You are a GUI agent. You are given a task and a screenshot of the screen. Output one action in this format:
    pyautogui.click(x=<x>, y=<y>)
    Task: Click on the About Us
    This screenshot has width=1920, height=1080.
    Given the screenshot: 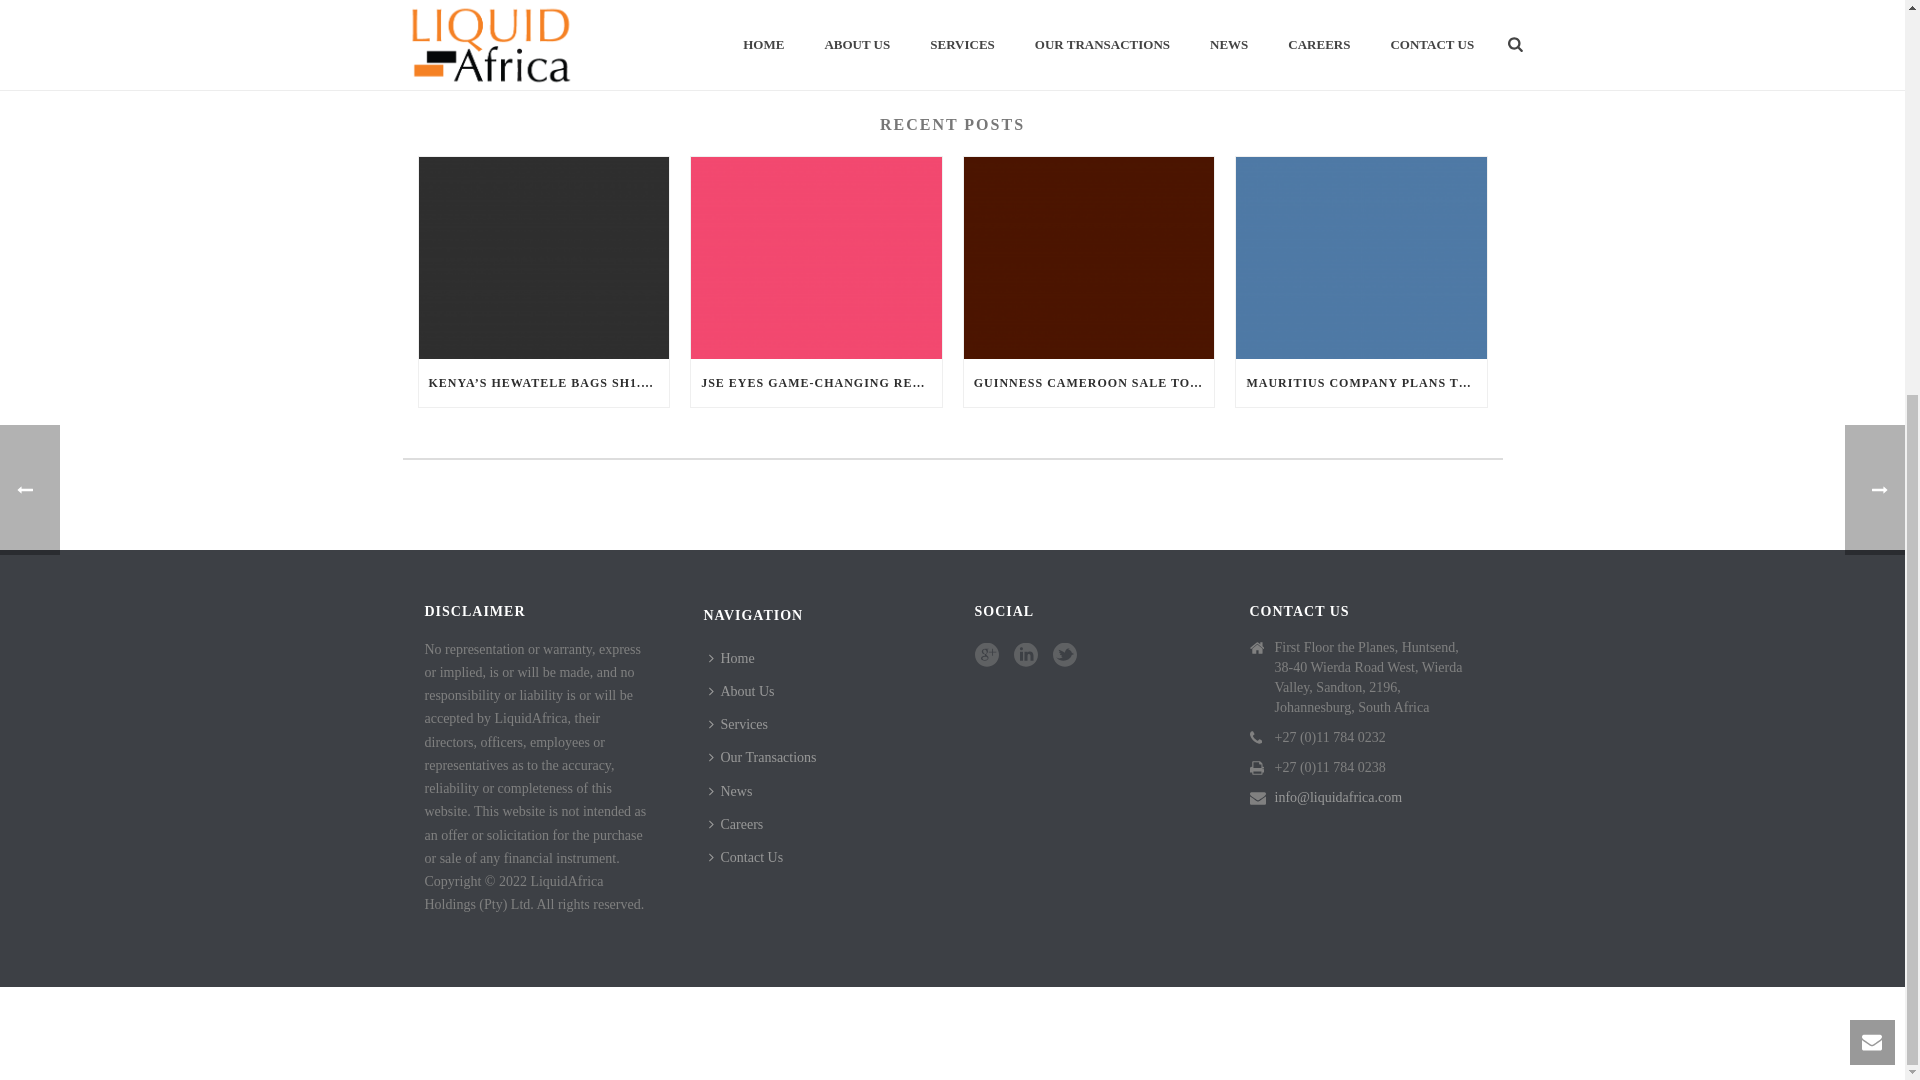 What is the action you would take?
    pyautogui.click(x=746, y=692)
    